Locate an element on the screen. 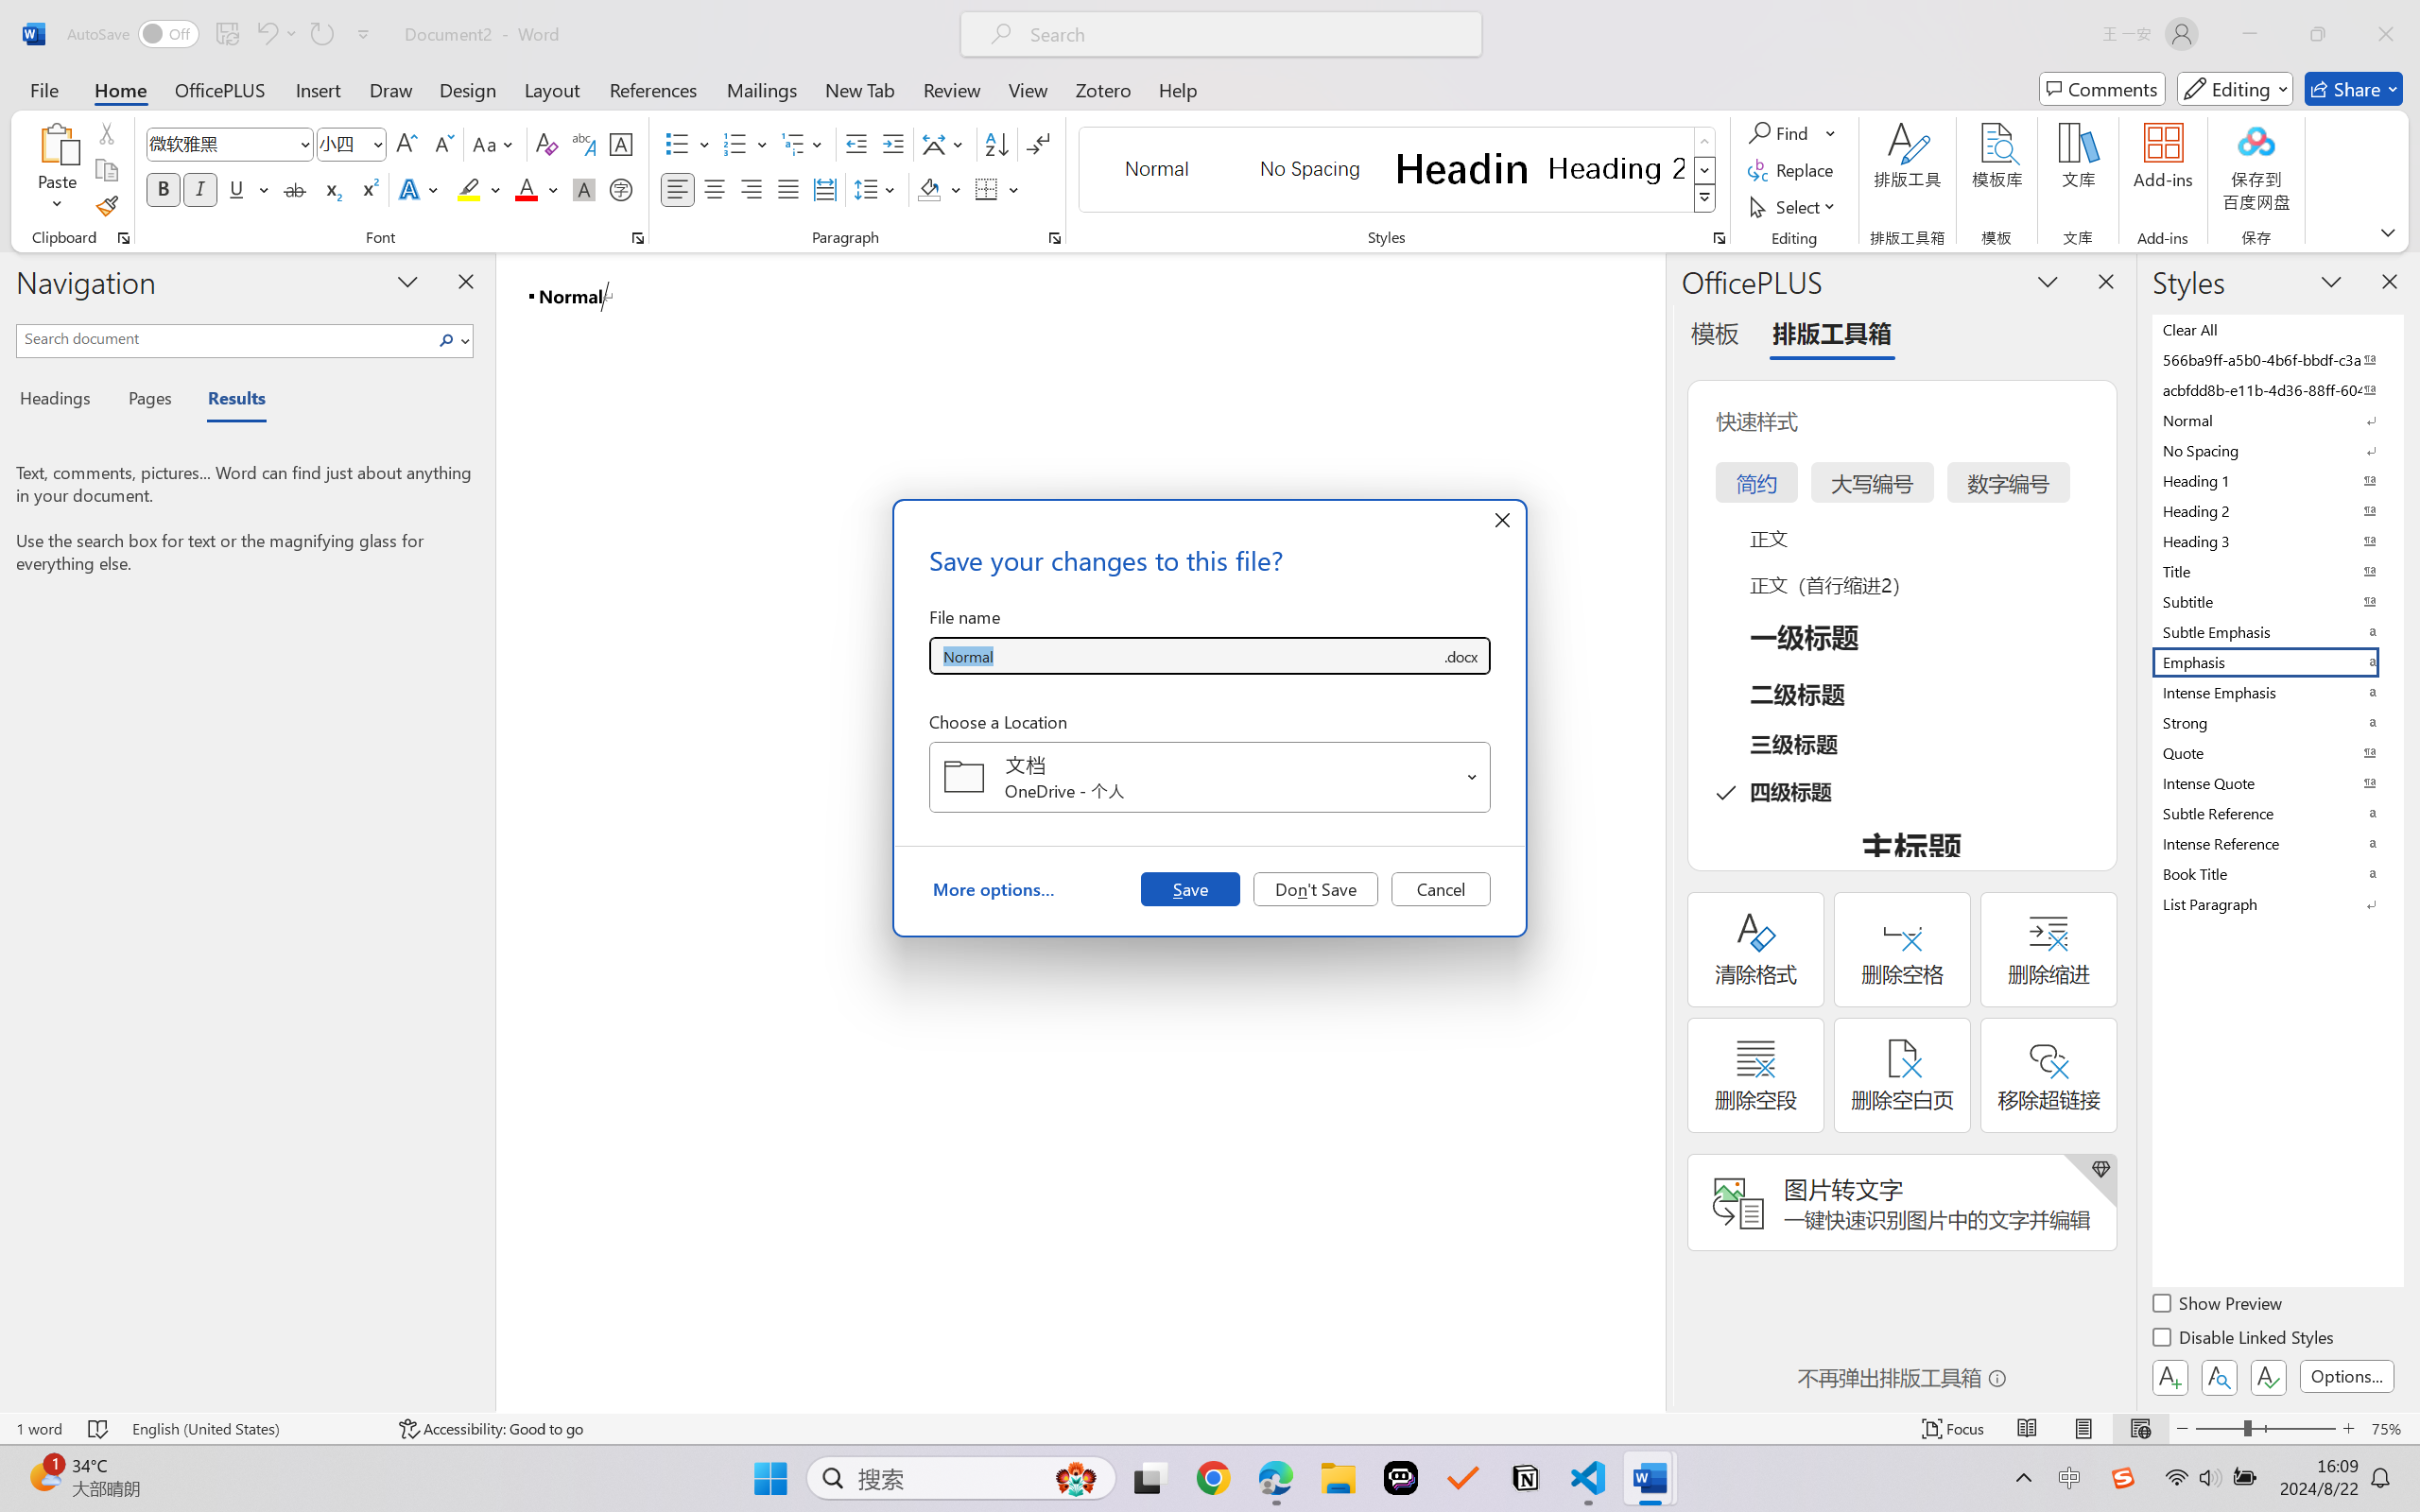 The height and width of the screenshot is (1512, 2420). Results is located at coordinates (227, 401).